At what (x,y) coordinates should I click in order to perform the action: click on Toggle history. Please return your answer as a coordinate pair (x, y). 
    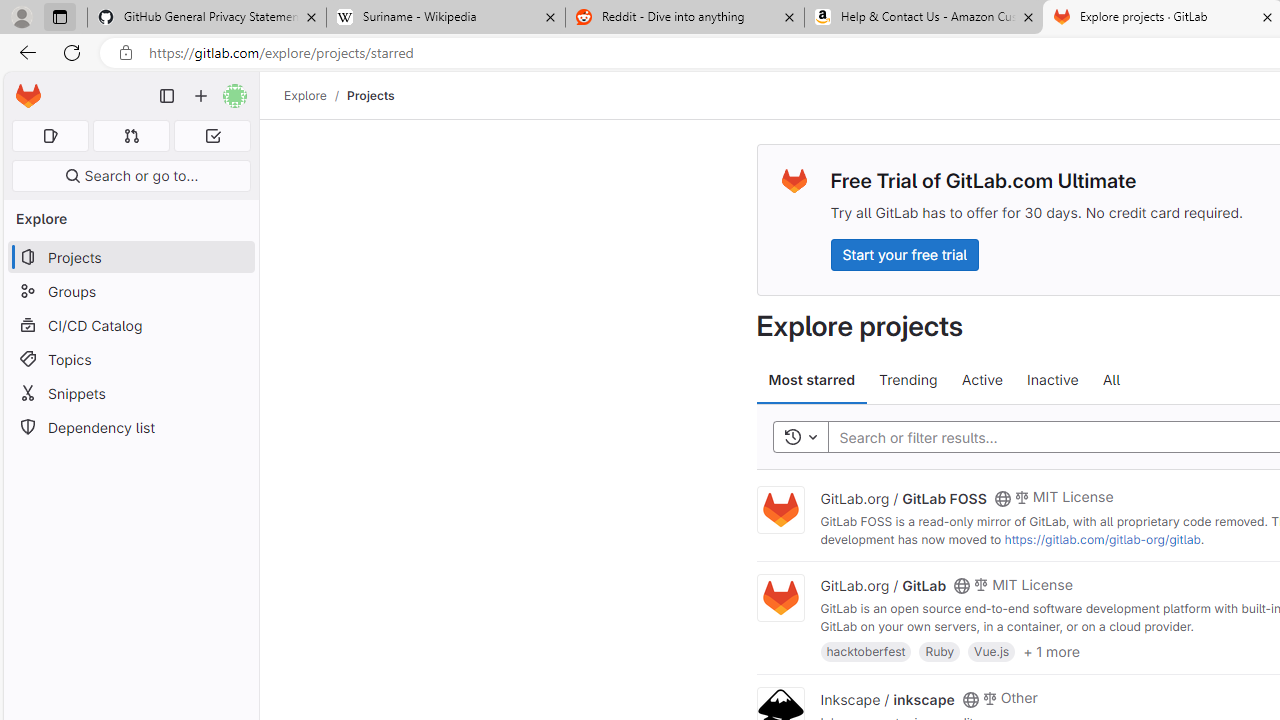
    Looking at the image, I should click on (800, 438).